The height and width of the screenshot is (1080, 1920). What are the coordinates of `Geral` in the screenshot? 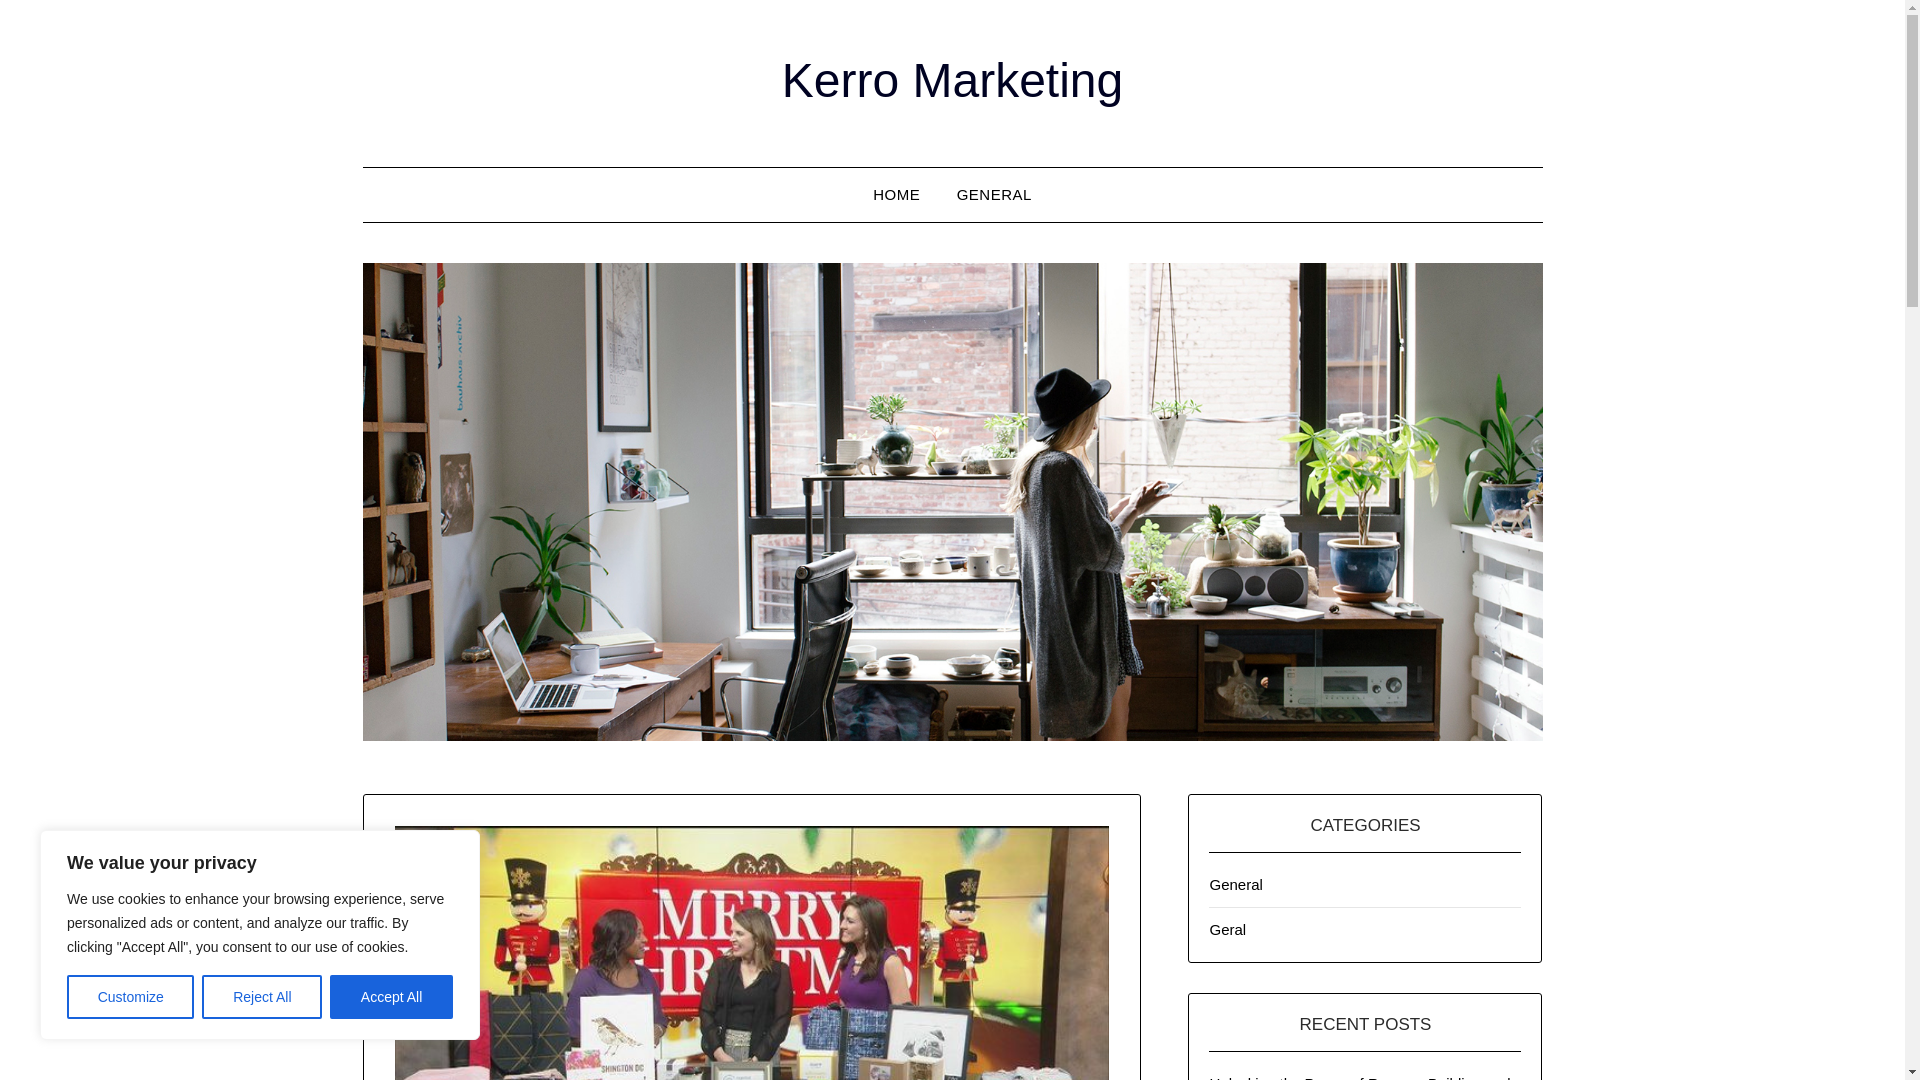 It's located at (1228, 930).